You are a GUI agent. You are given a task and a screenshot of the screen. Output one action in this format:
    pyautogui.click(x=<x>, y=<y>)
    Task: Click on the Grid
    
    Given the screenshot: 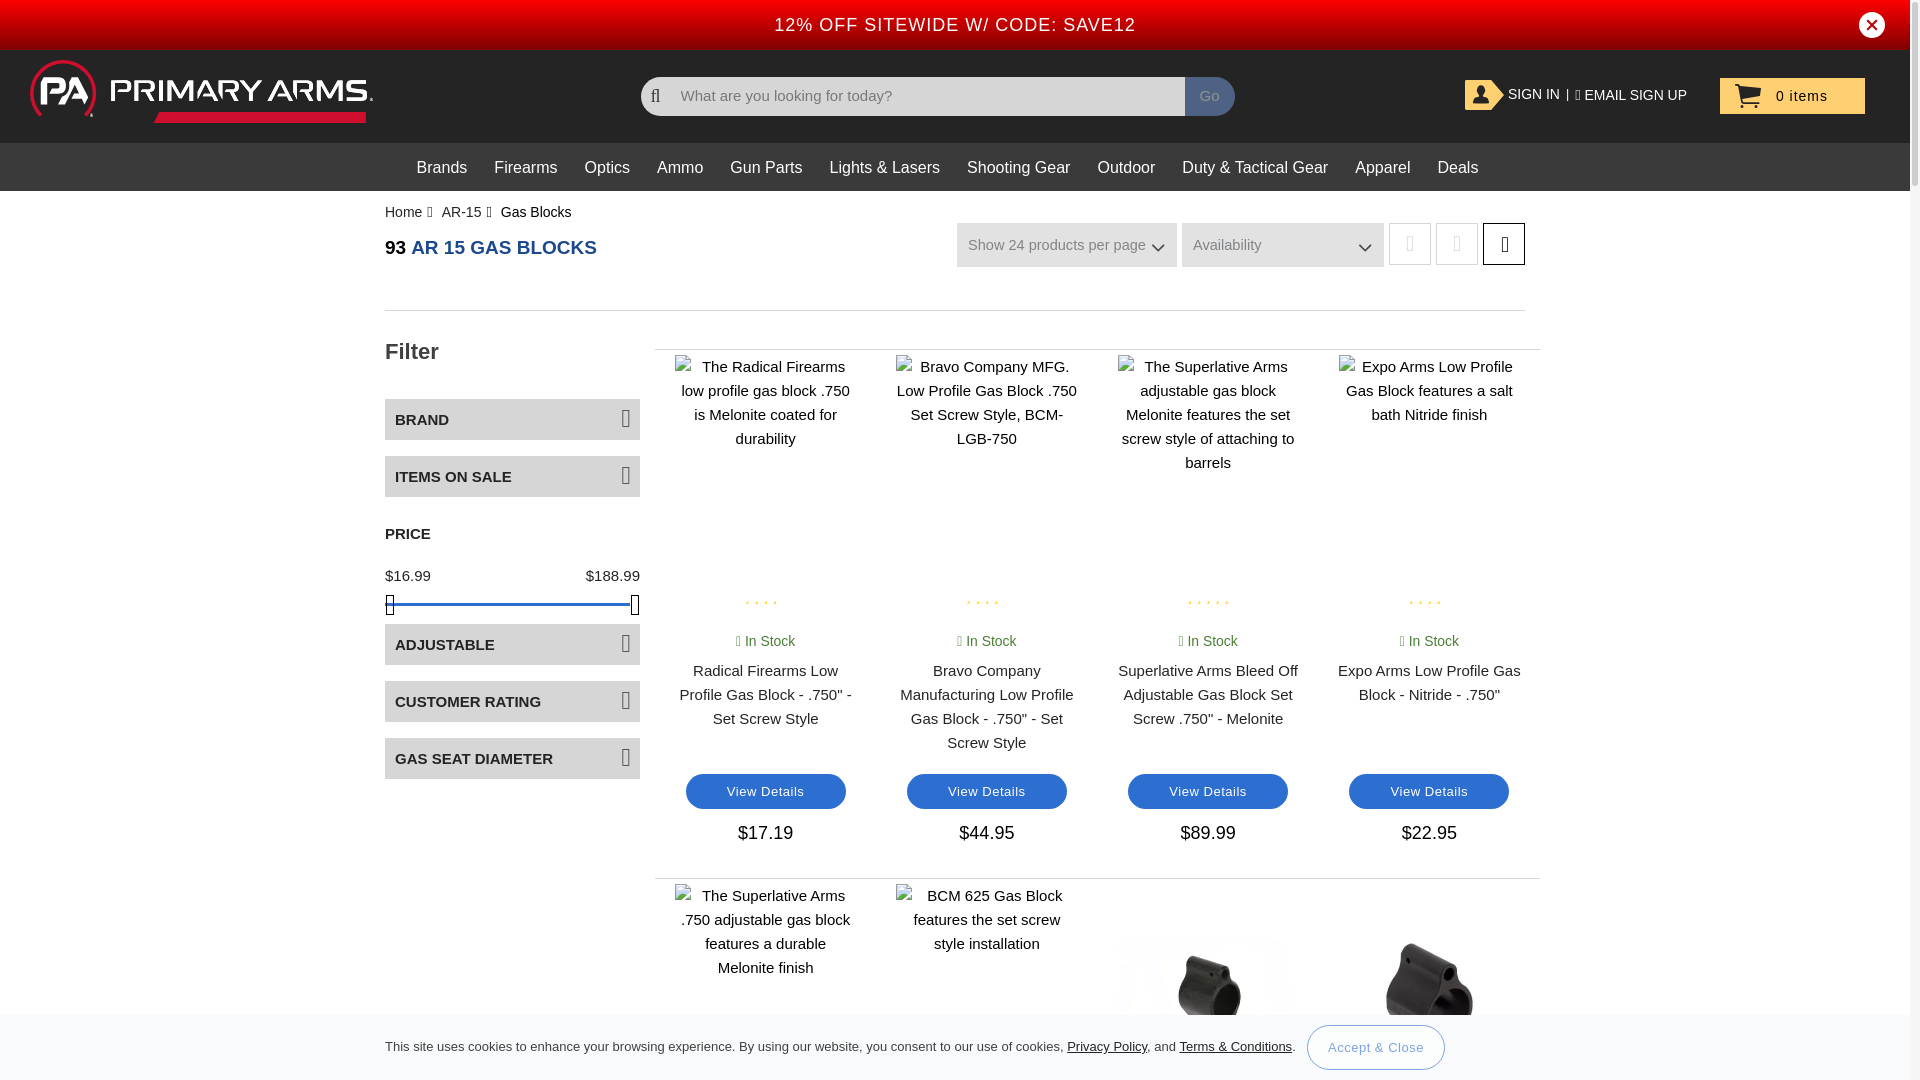 What is the action you would take?
    pyautogui.click(x=1503, y=243)
    